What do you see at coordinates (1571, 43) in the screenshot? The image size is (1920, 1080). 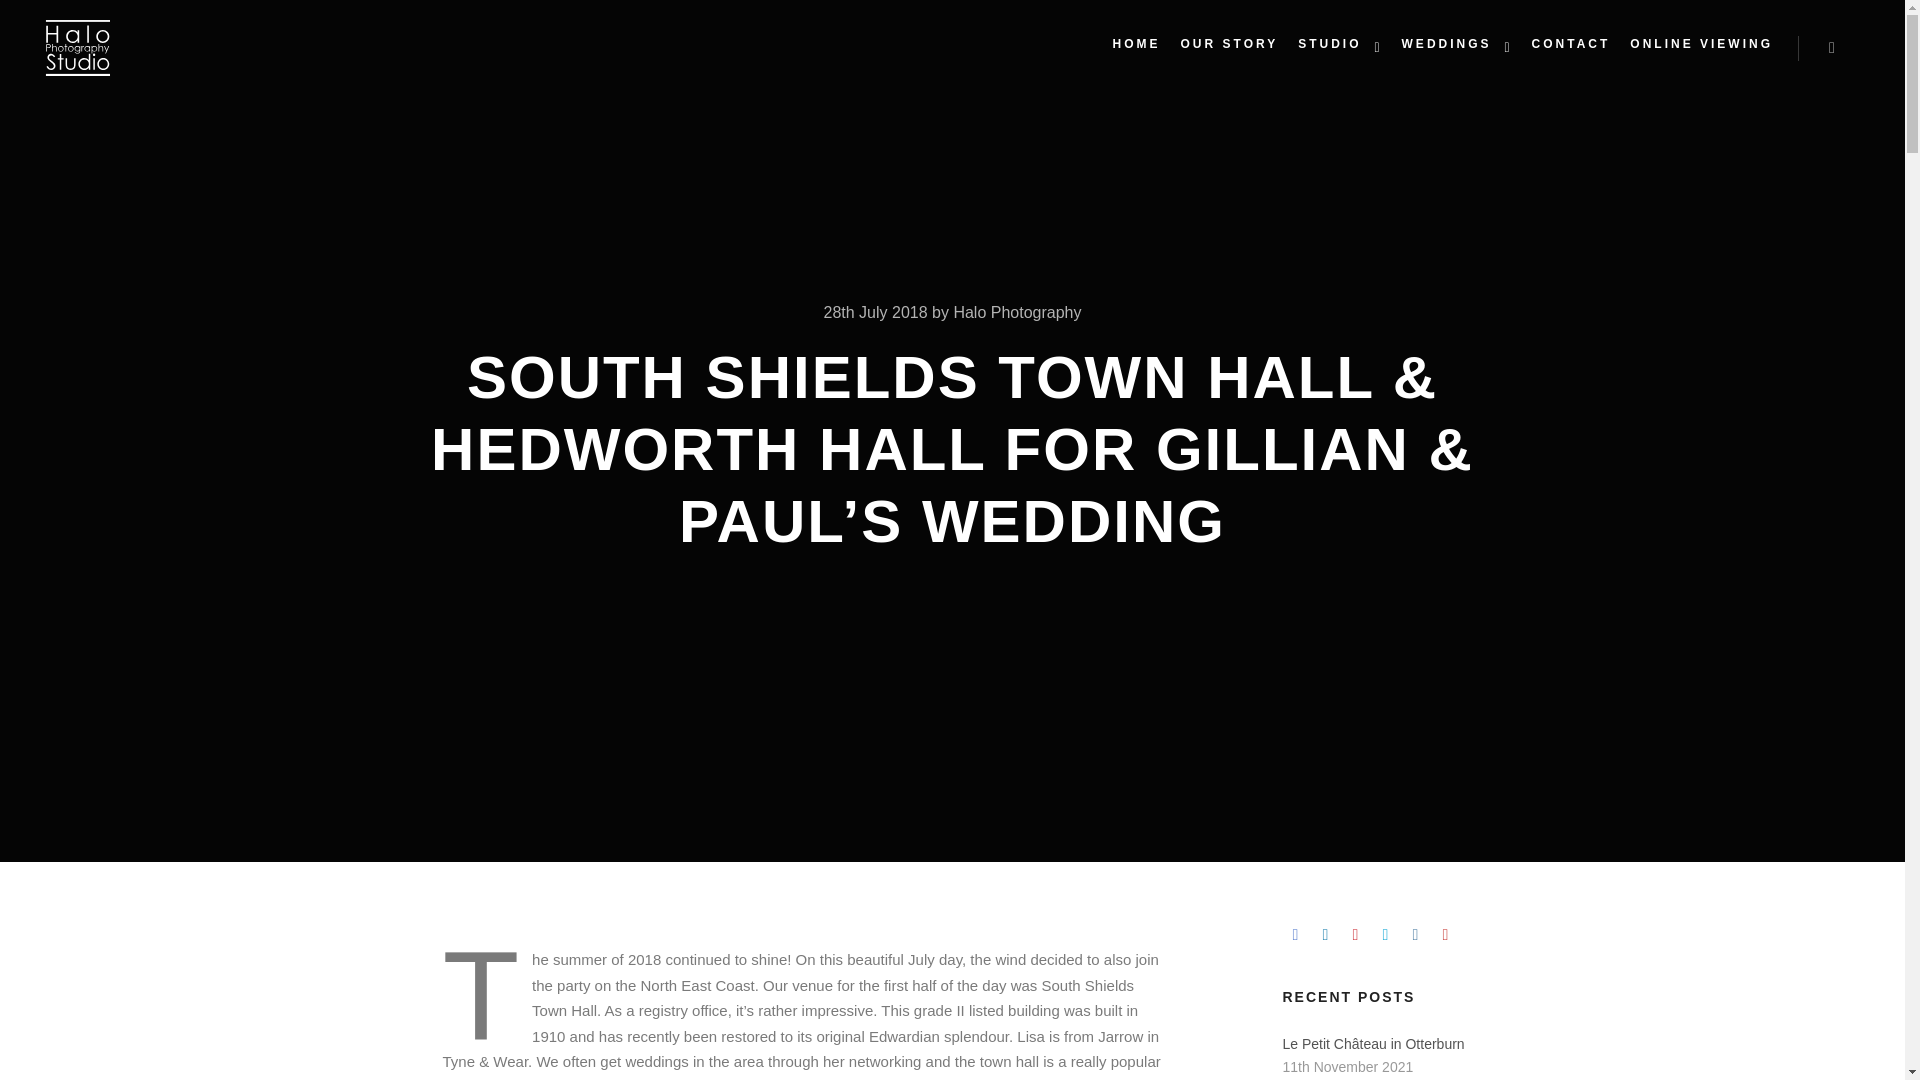 I see `CONTACT` at bounding box center [1571, 43].